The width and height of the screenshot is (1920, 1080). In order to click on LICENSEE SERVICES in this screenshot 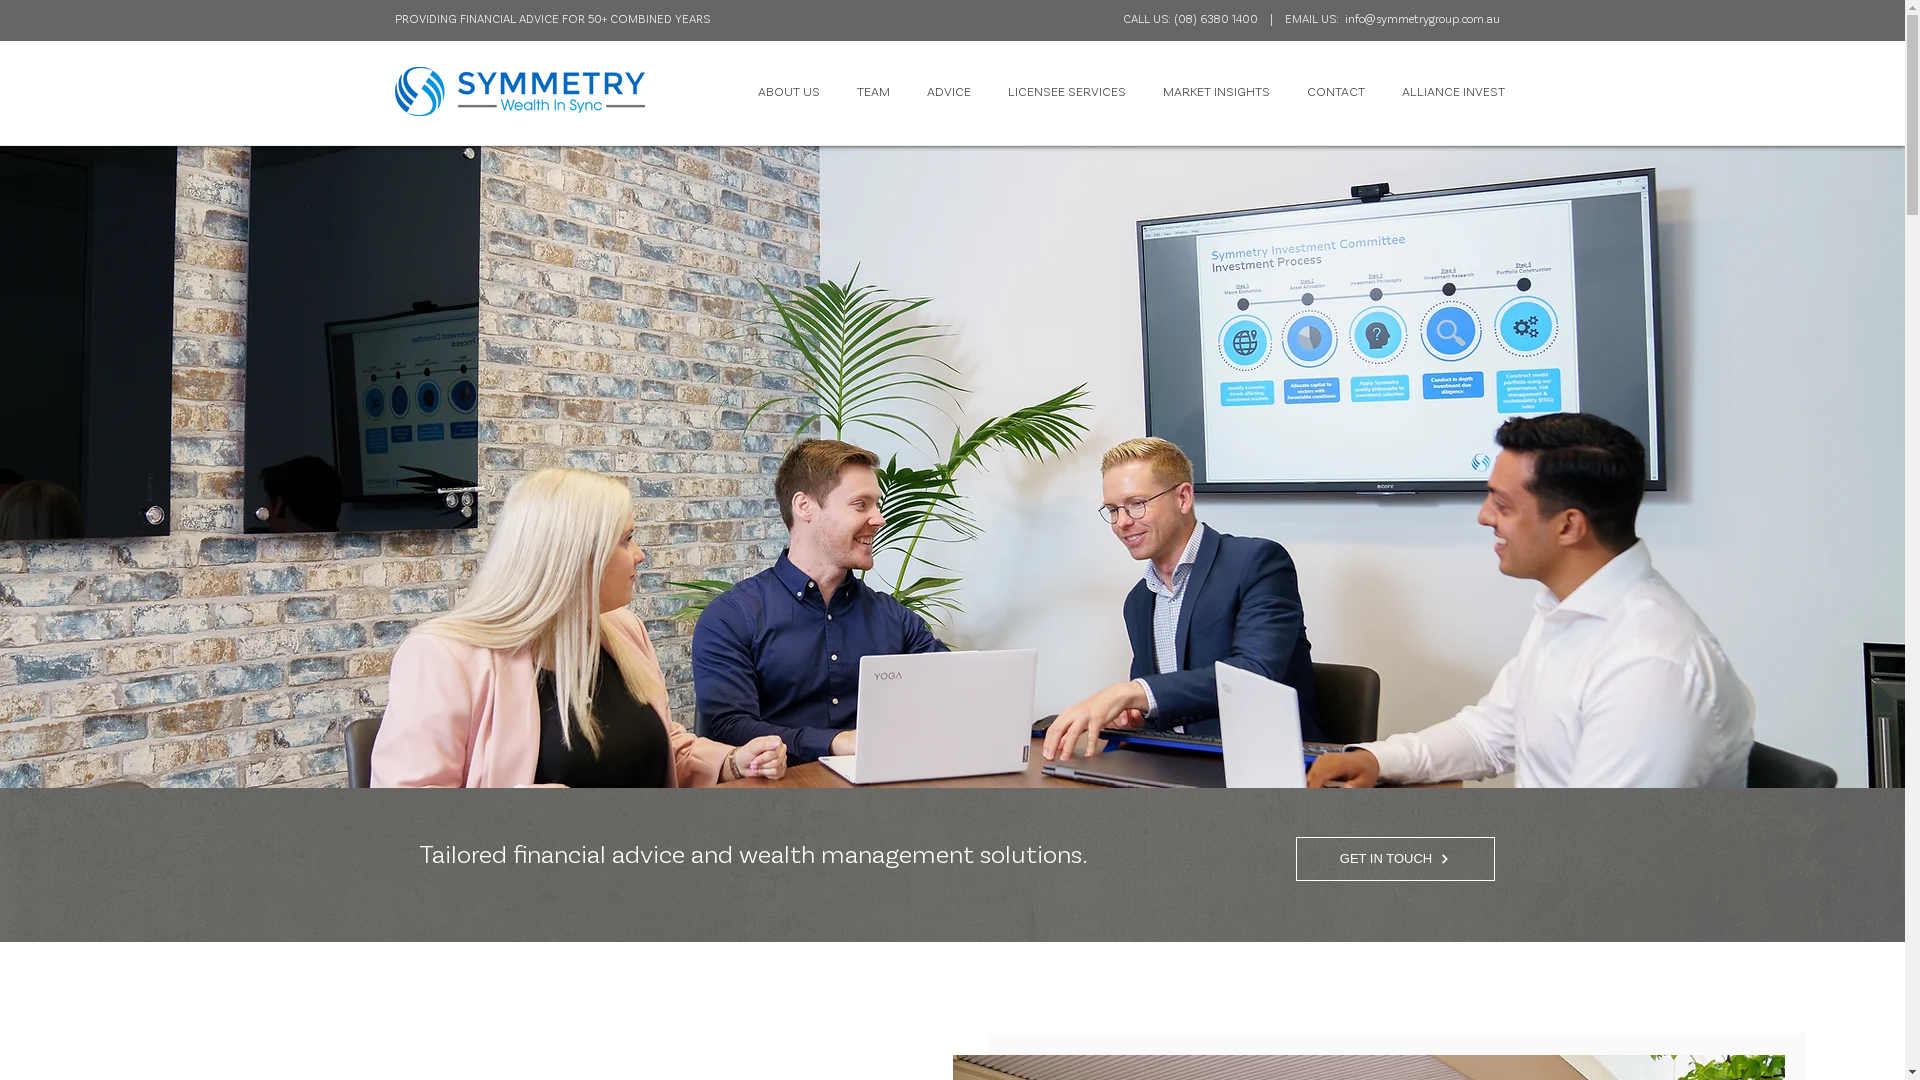, I will do `click(1068, 91)`.